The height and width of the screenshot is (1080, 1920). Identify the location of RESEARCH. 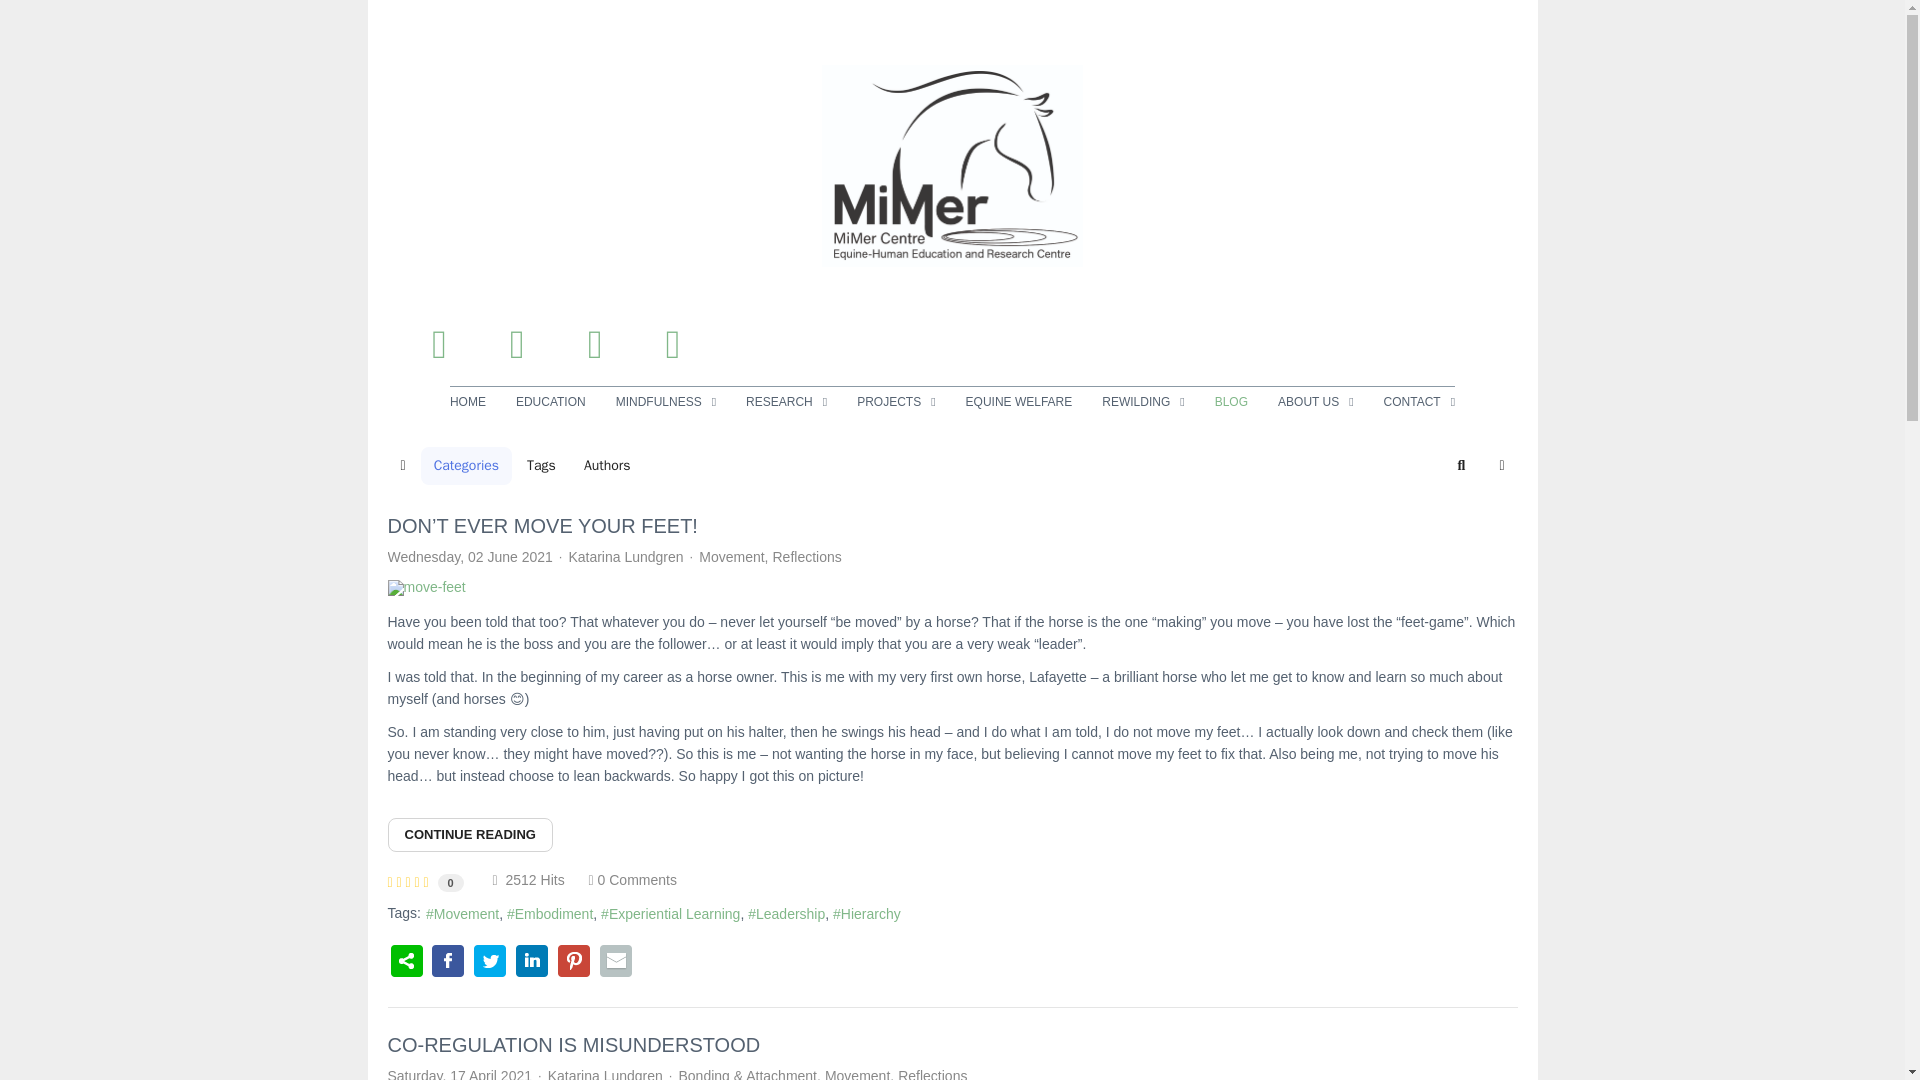
(786, 401).